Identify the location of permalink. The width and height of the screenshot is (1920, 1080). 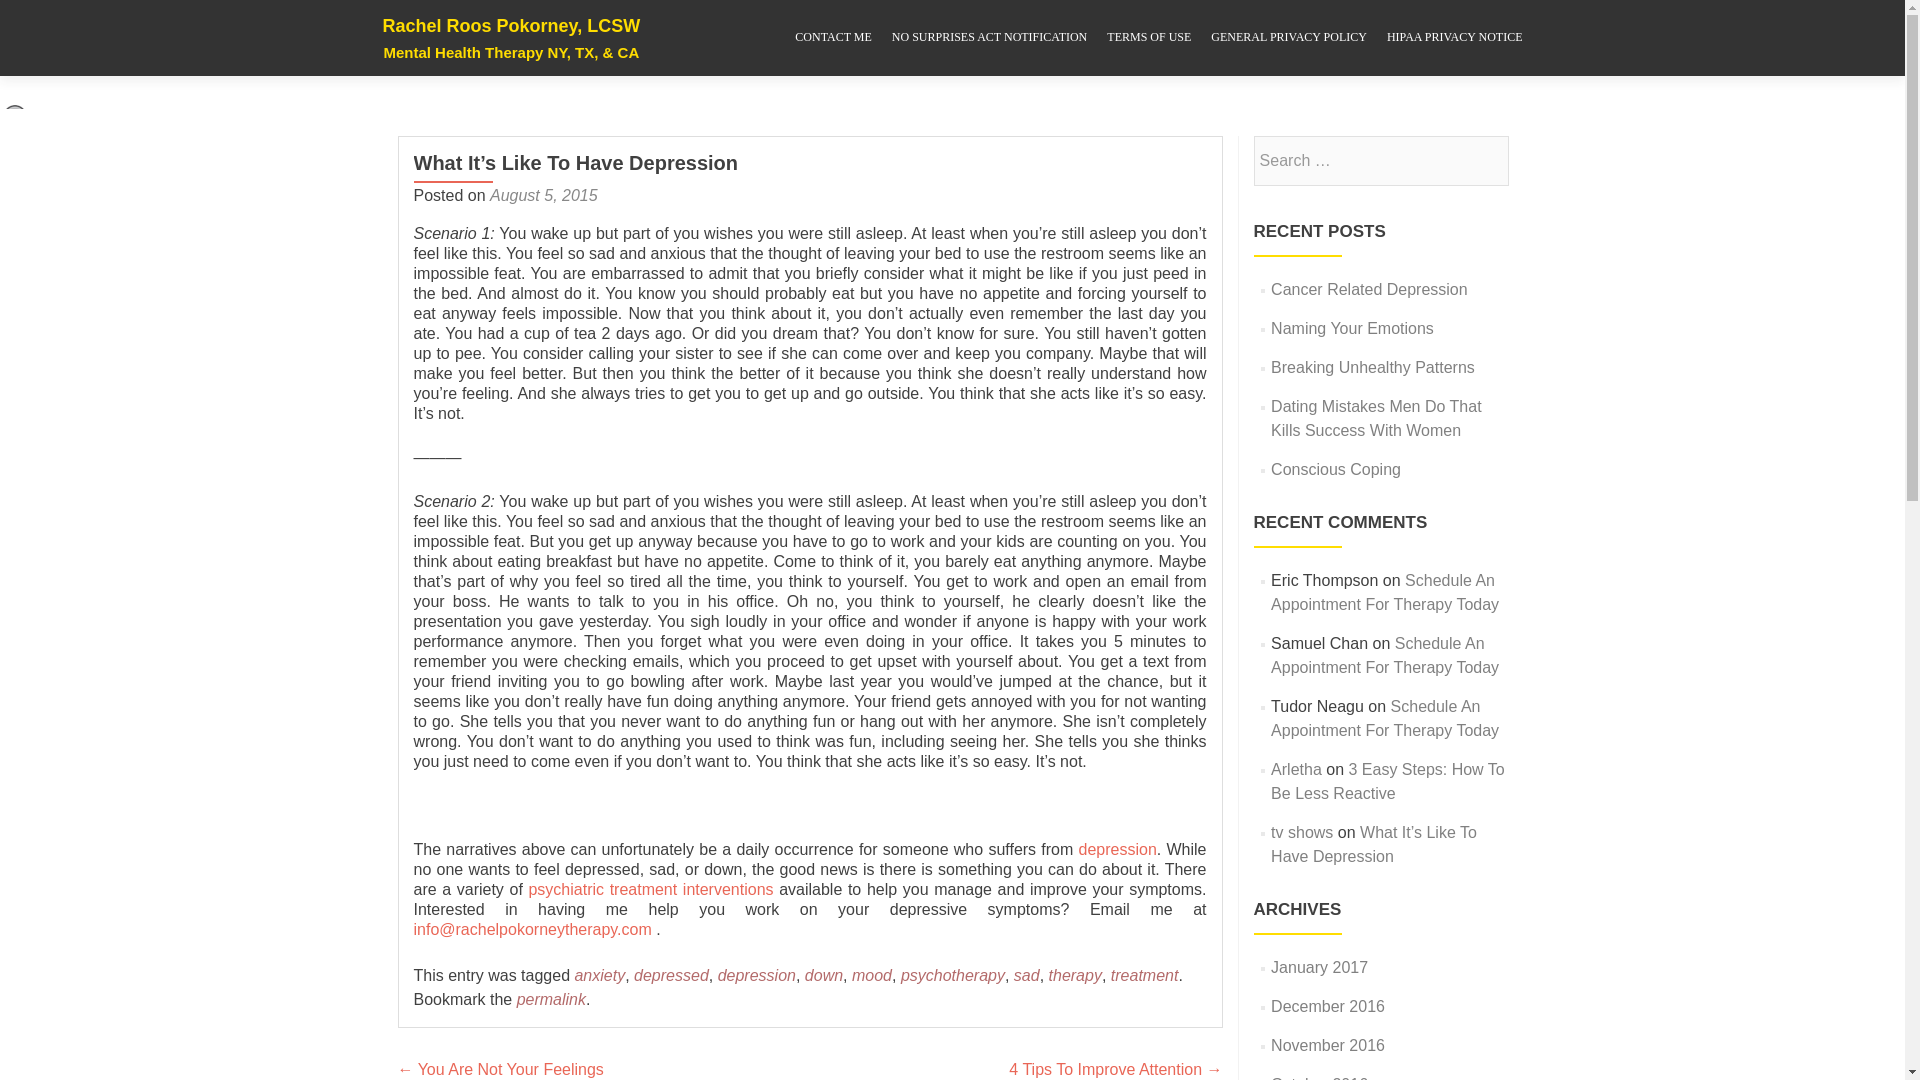
(550, 999).